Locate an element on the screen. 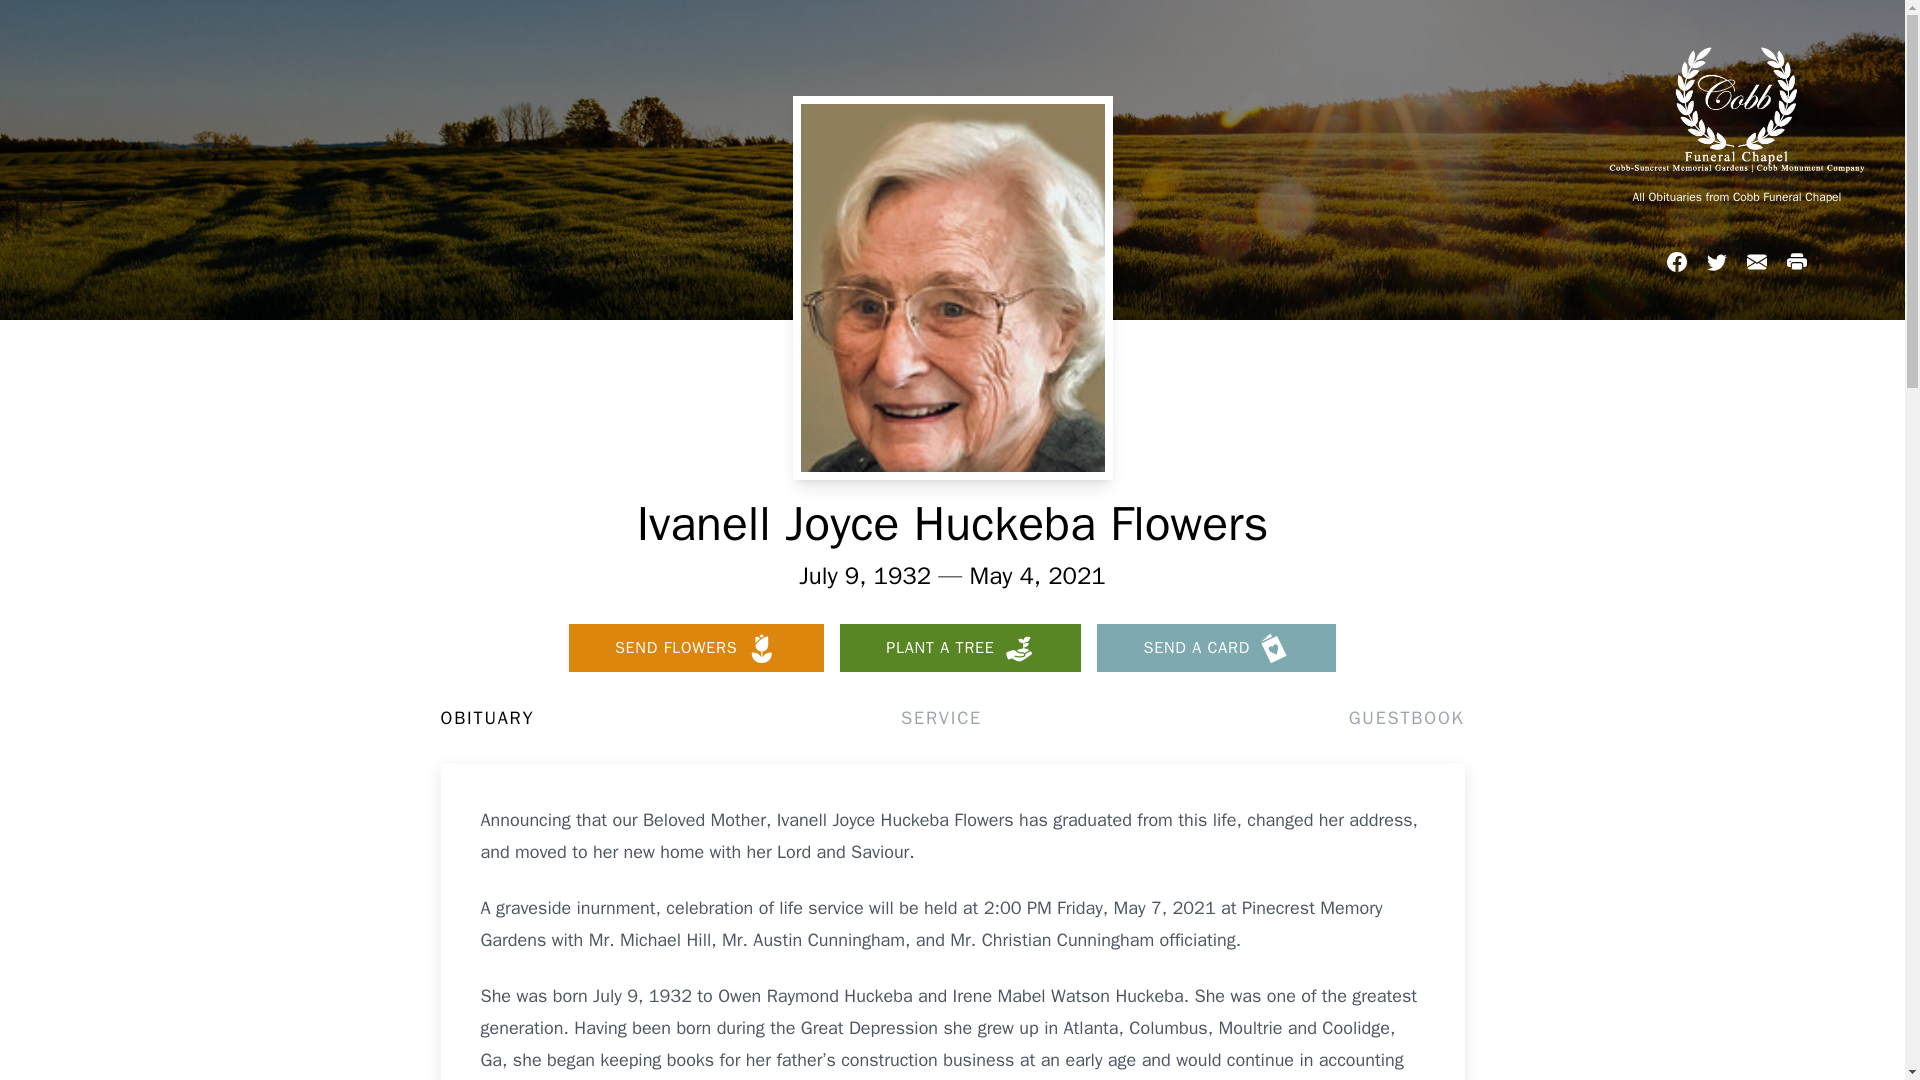 Image resolution: width=1920 pixels, height=1080 pixels. GUESTBOOK is located at coordinates (1406, 718).